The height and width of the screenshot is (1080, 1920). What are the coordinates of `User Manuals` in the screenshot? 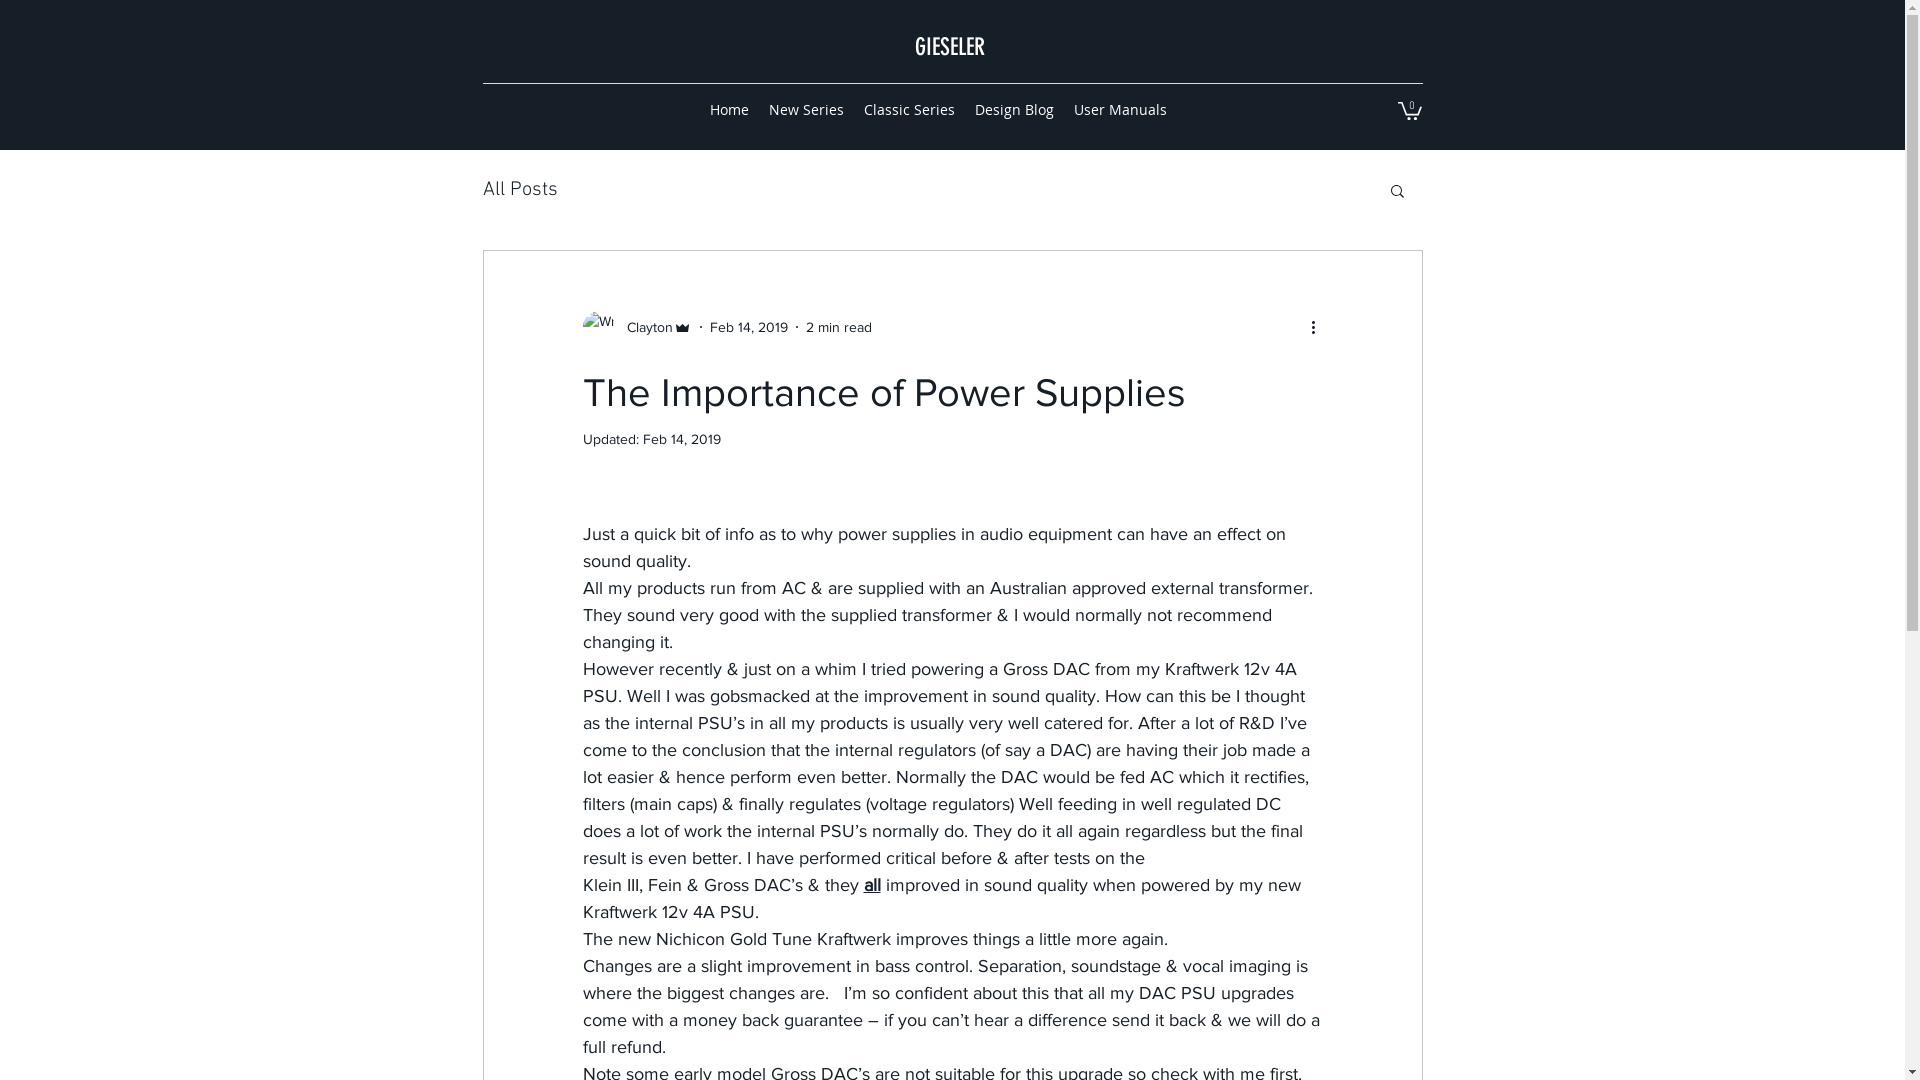 It's located at (1120, 110).